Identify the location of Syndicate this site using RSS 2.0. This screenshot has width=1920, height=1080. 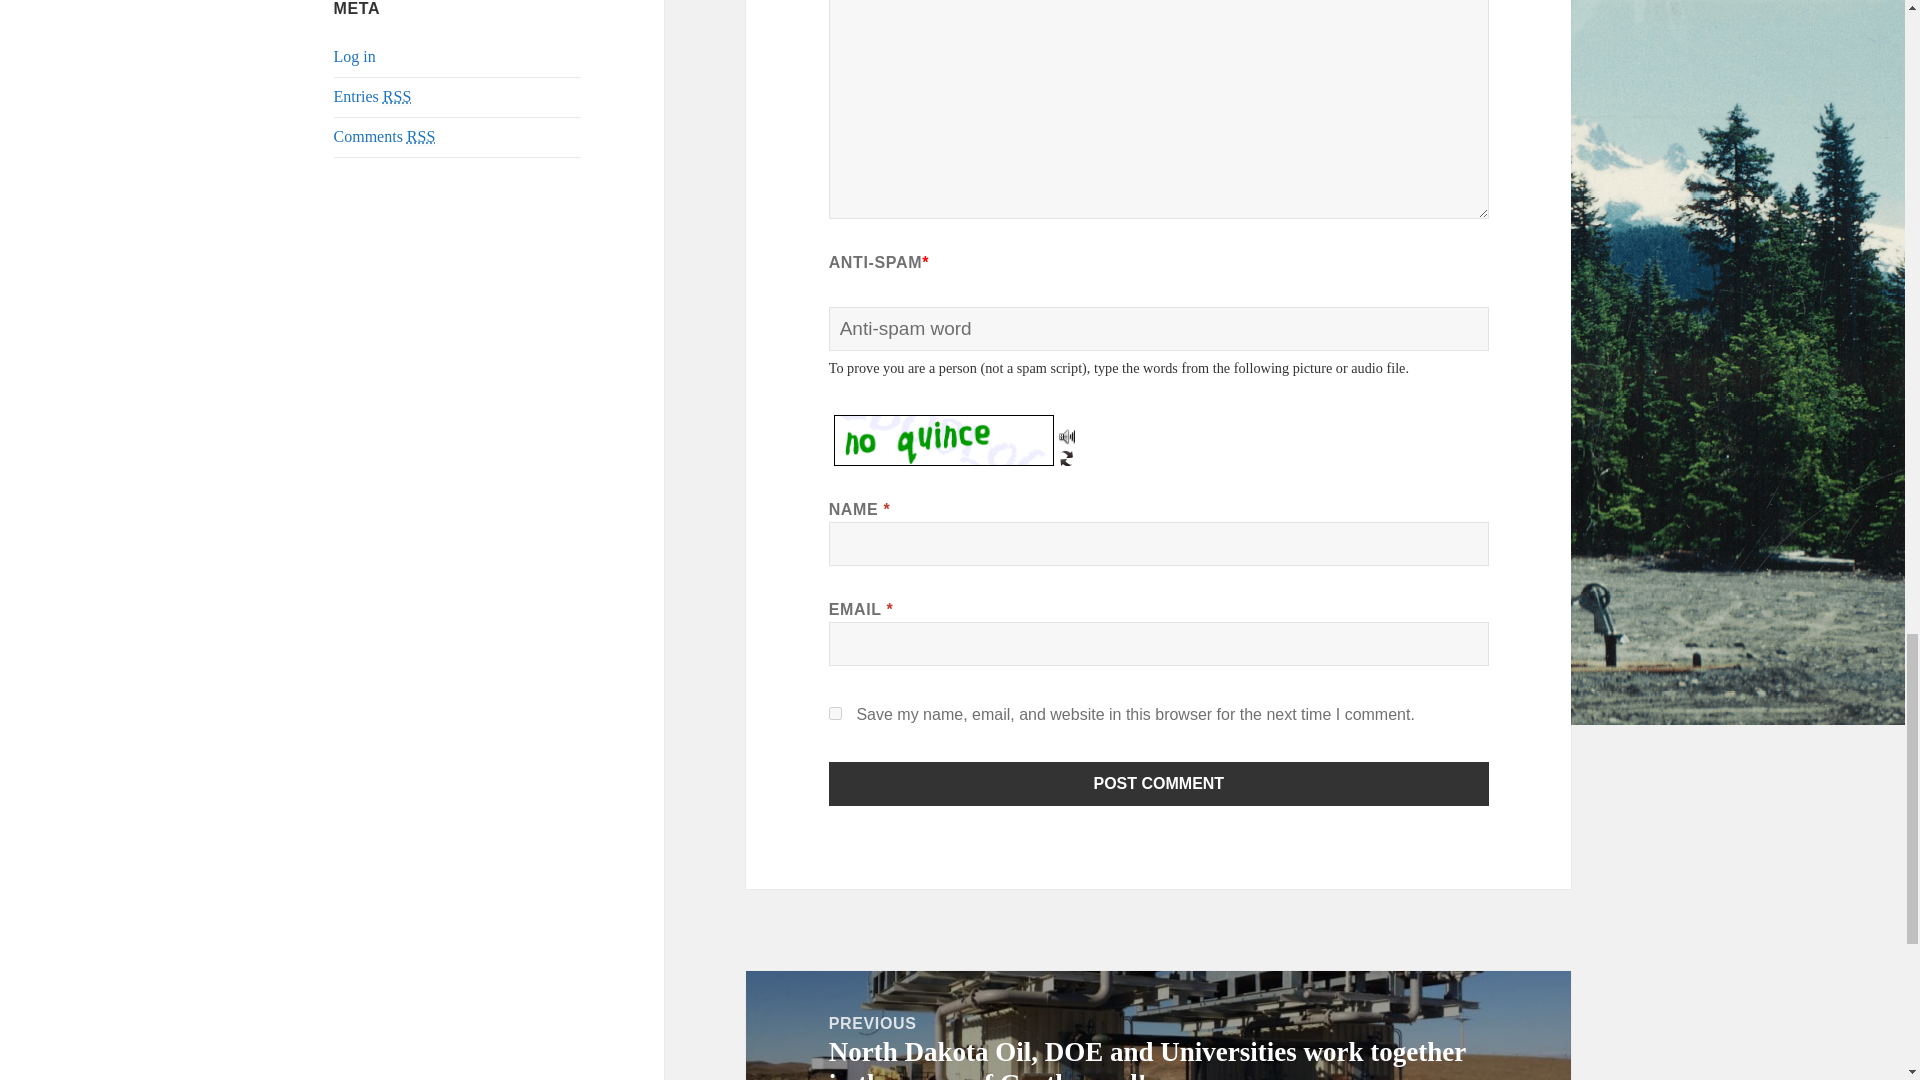
(373, 96).